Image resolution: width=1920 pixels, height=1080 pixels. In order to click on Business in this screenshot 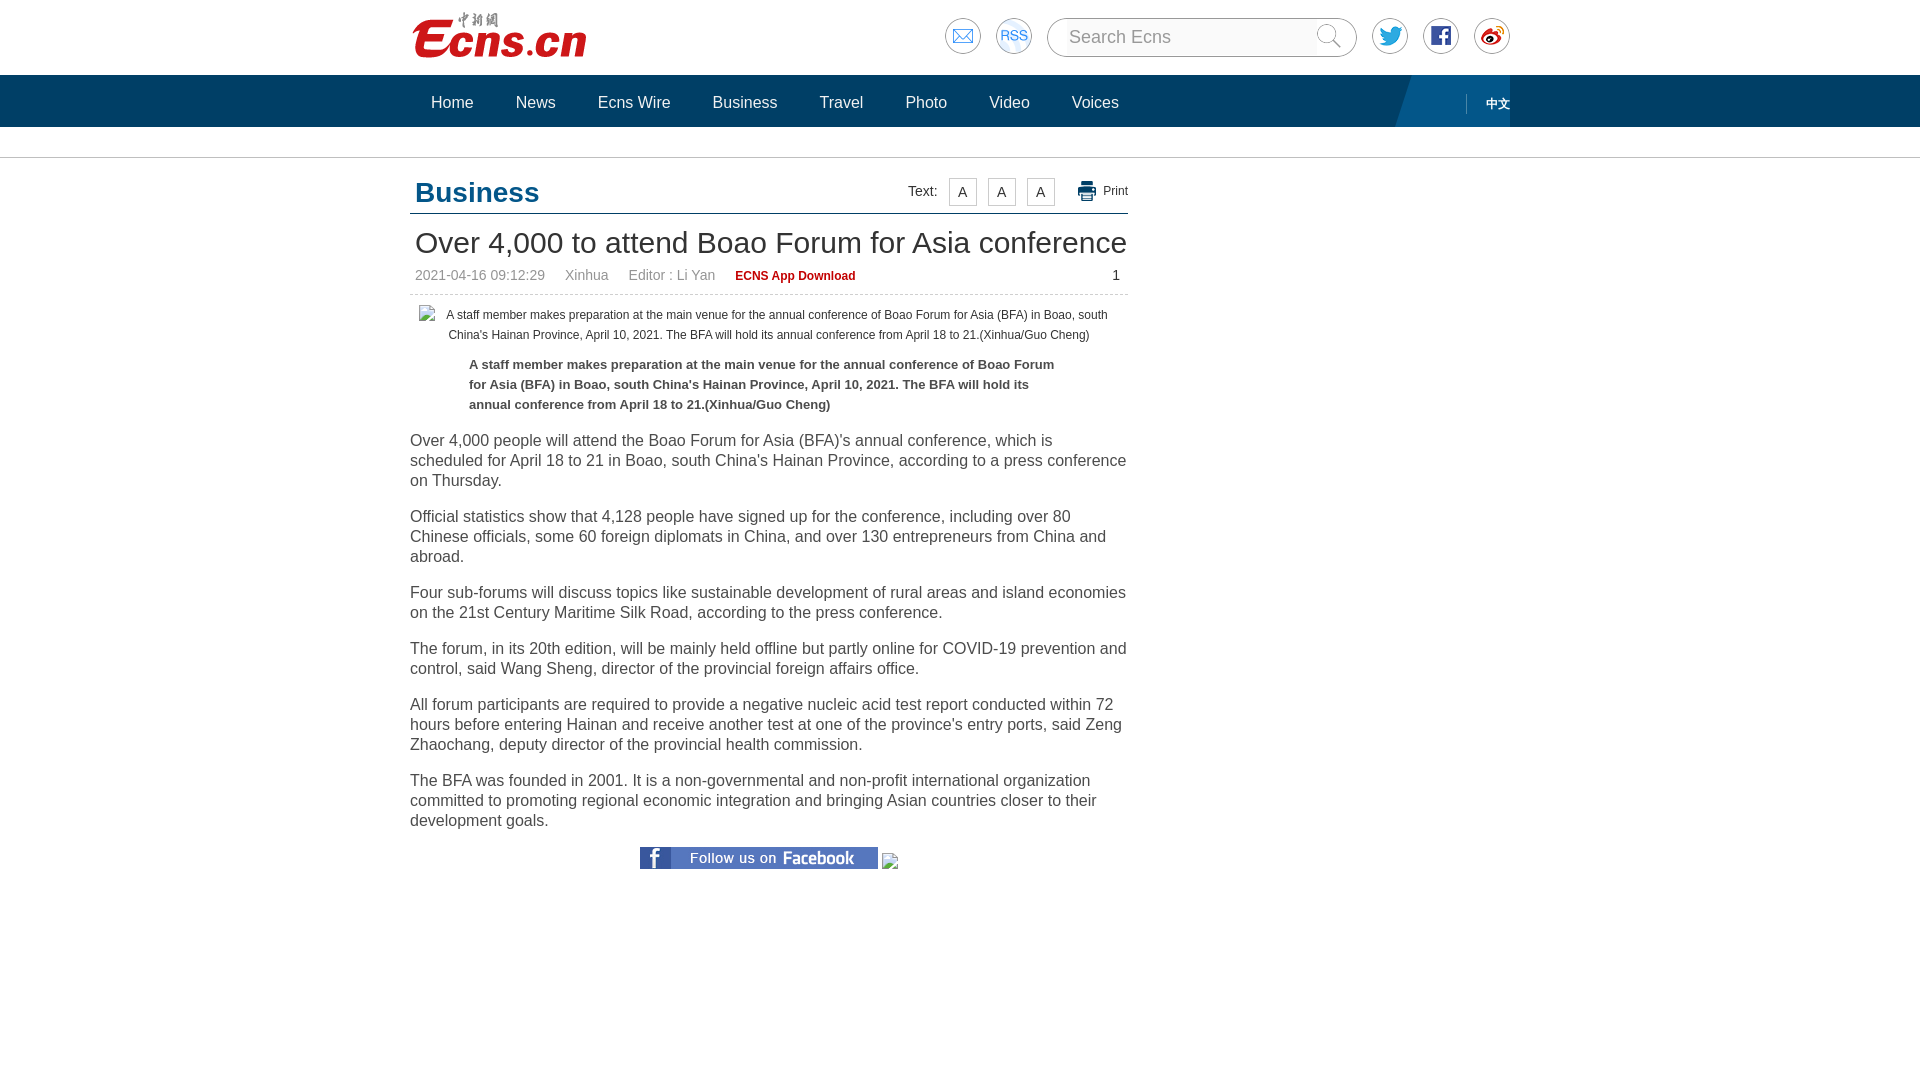, I will do `click(746, 102)`.